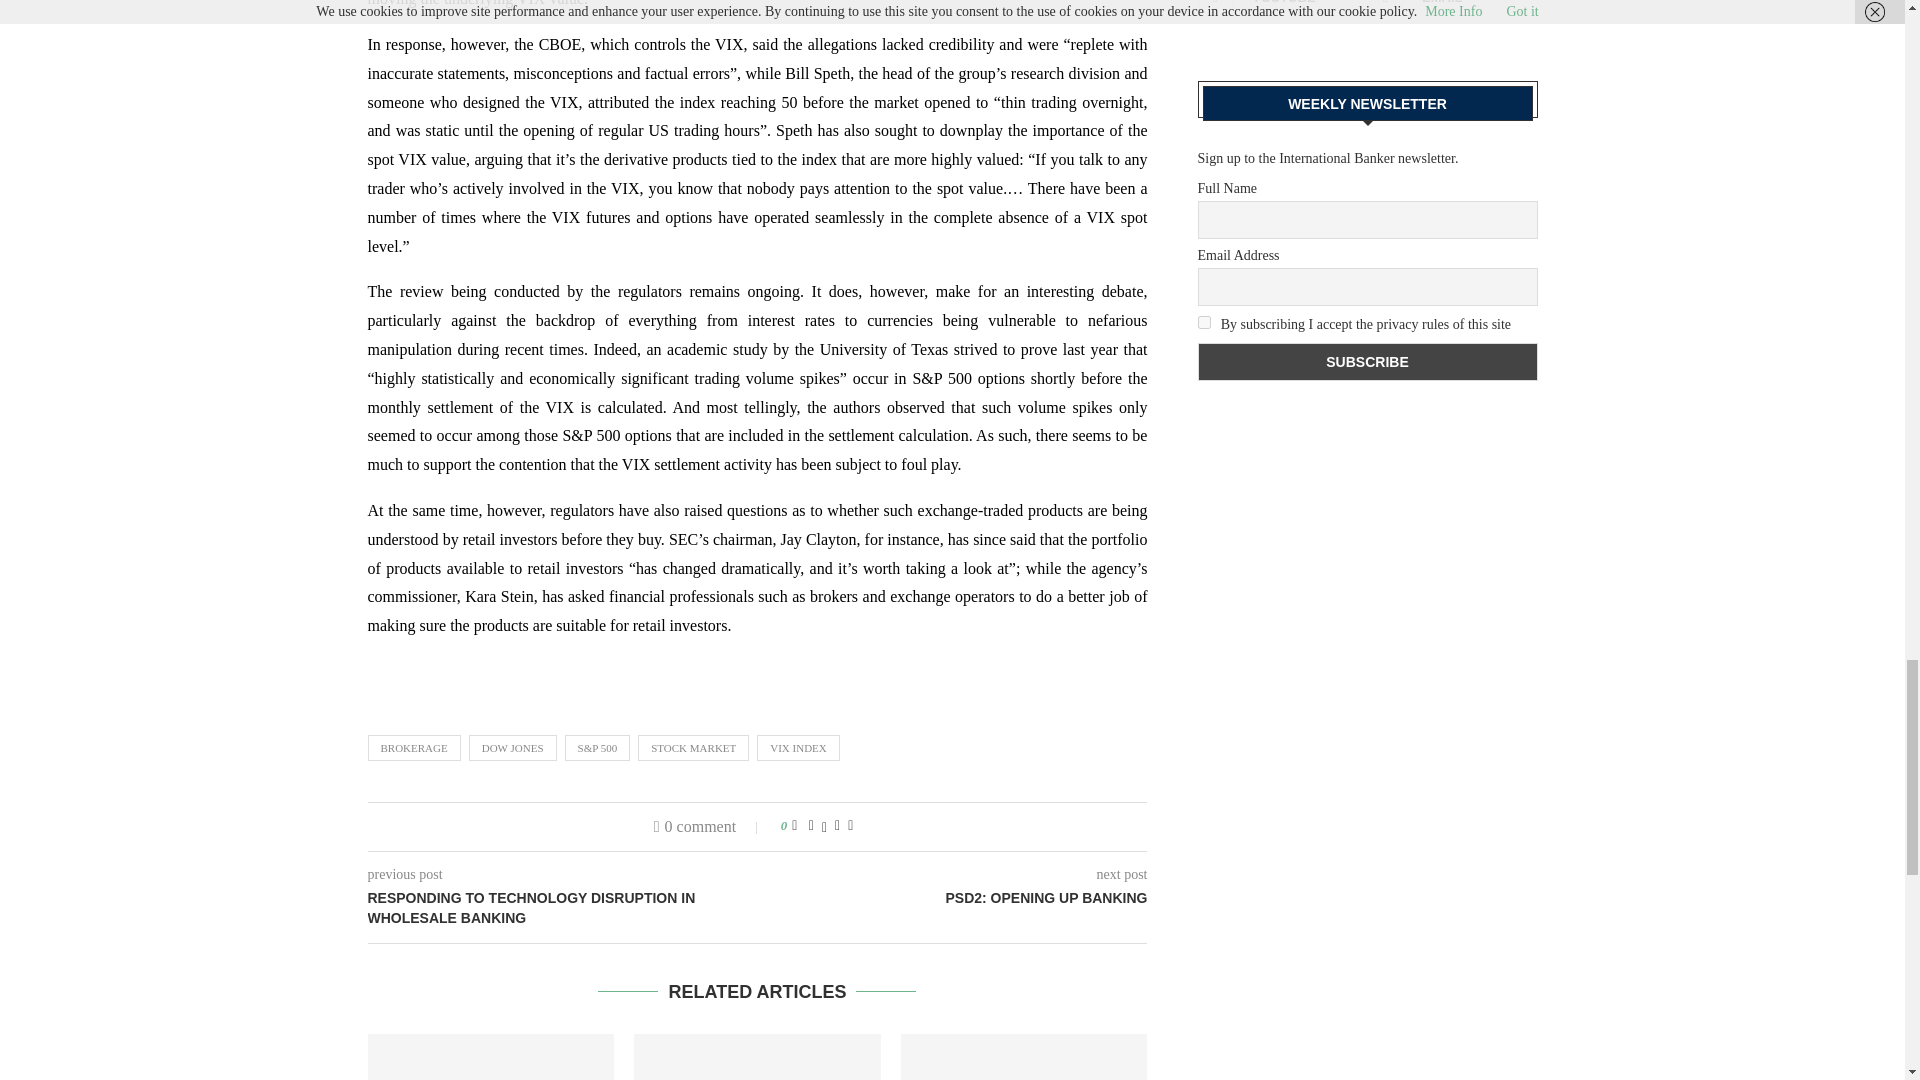  I want to click on STOCK MARKET, so click(692, 748).